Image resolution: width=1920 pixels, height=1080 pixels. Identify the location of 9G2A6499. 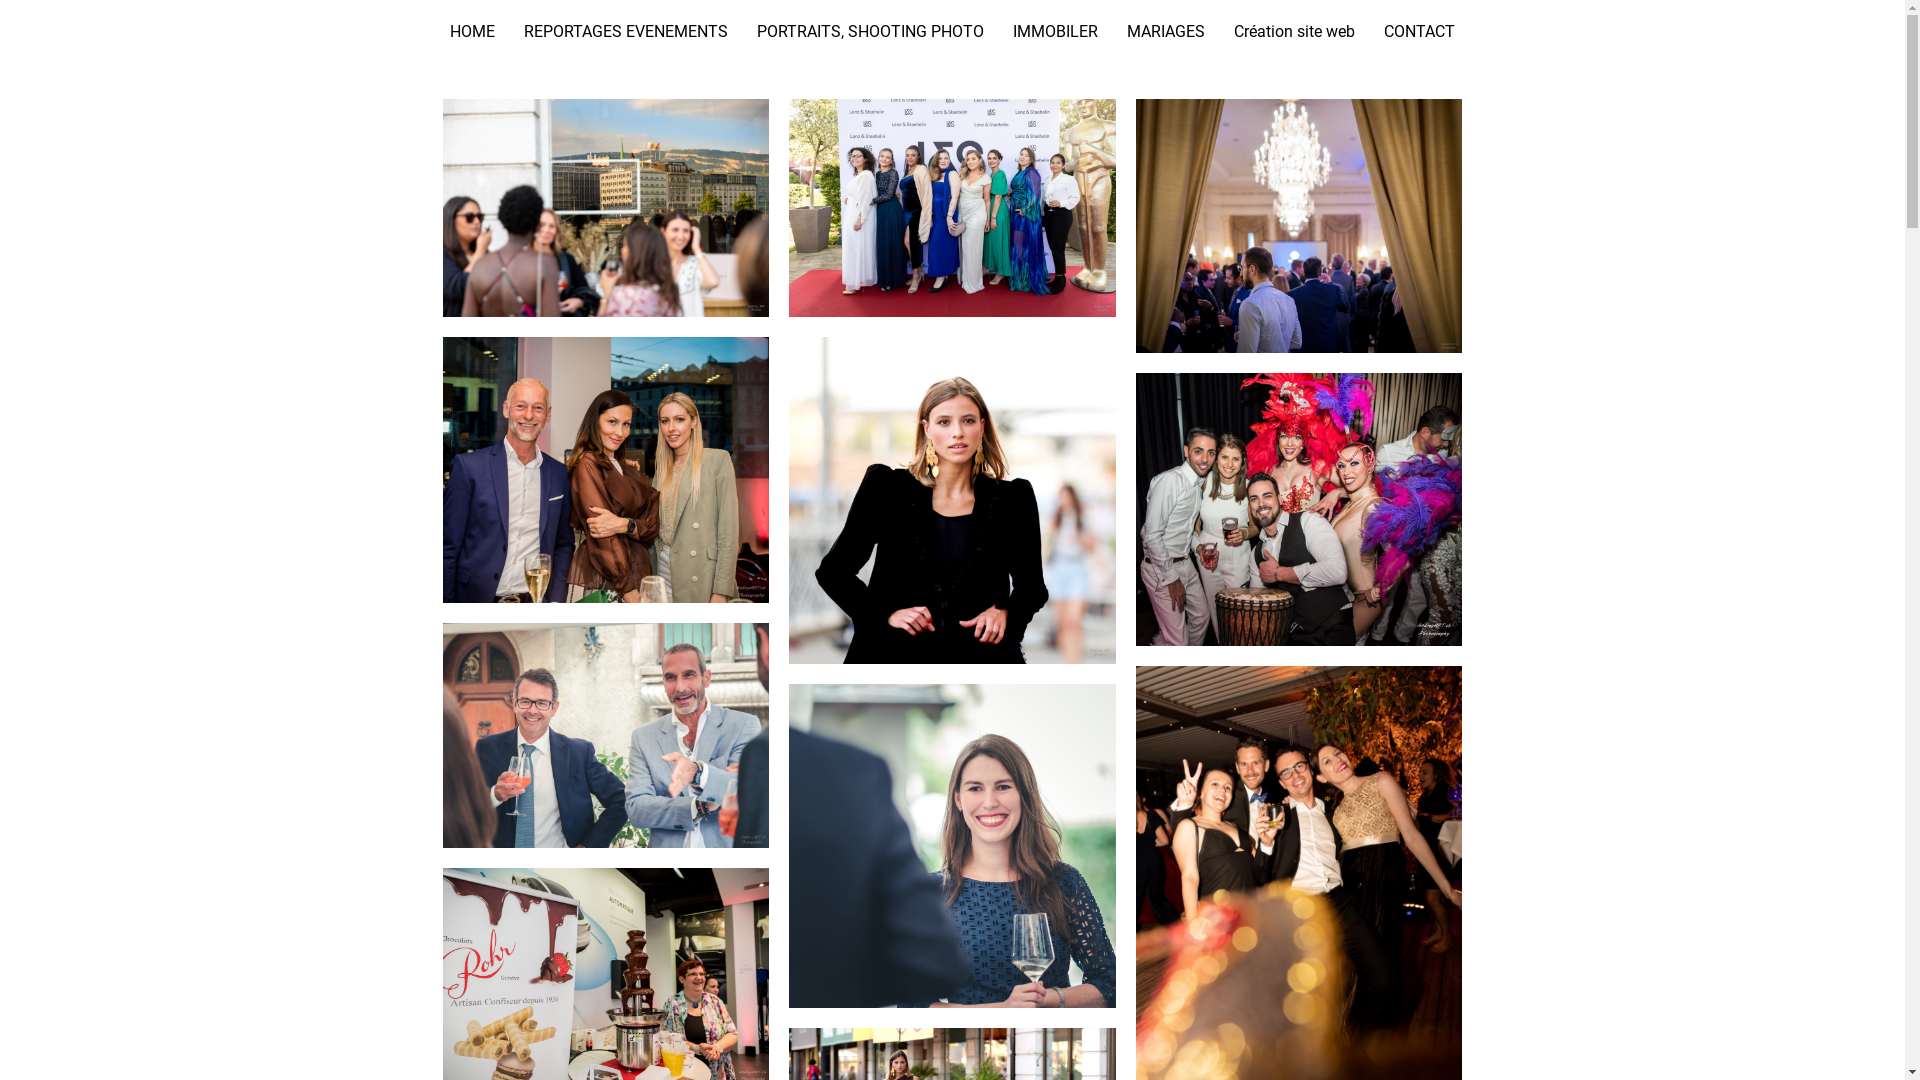
(1300, 509).